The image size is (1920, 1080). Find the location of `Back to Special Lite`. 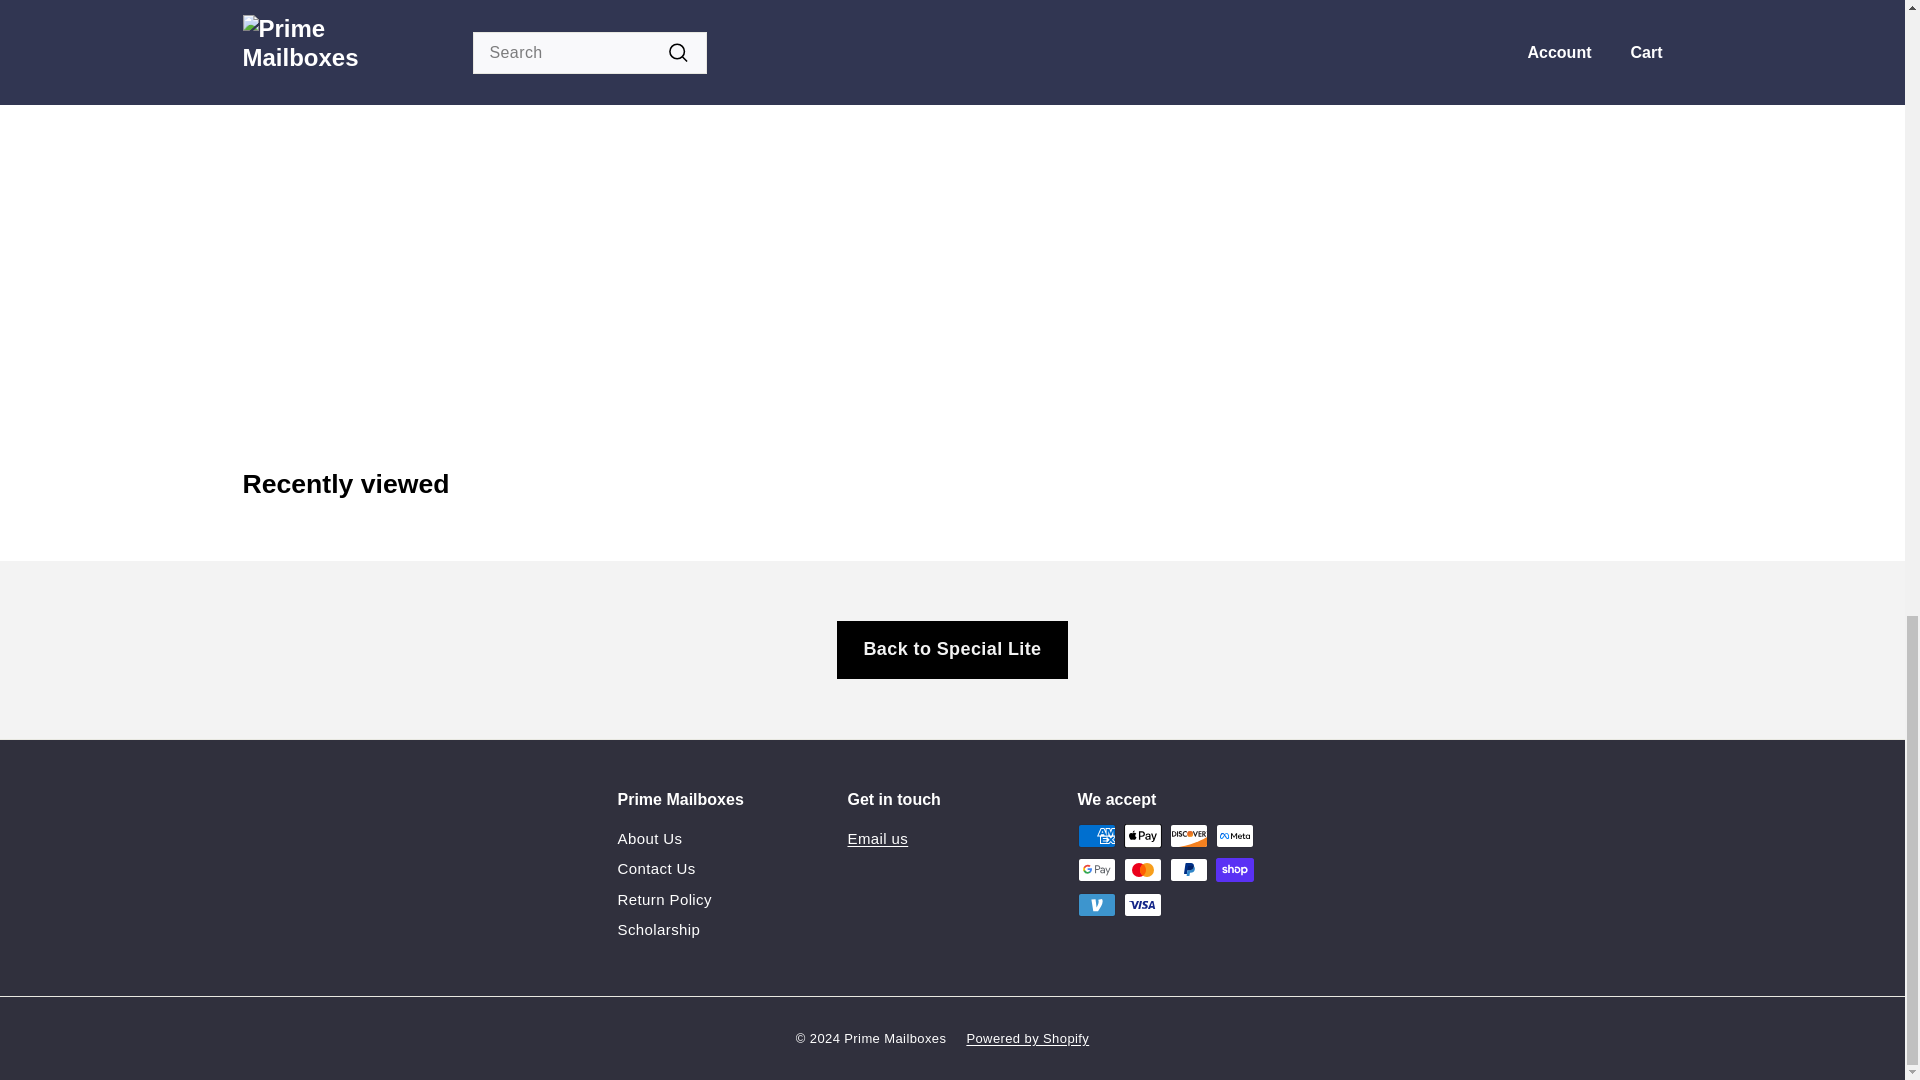

Back to Special Lite is located at coordinates (952, 650).